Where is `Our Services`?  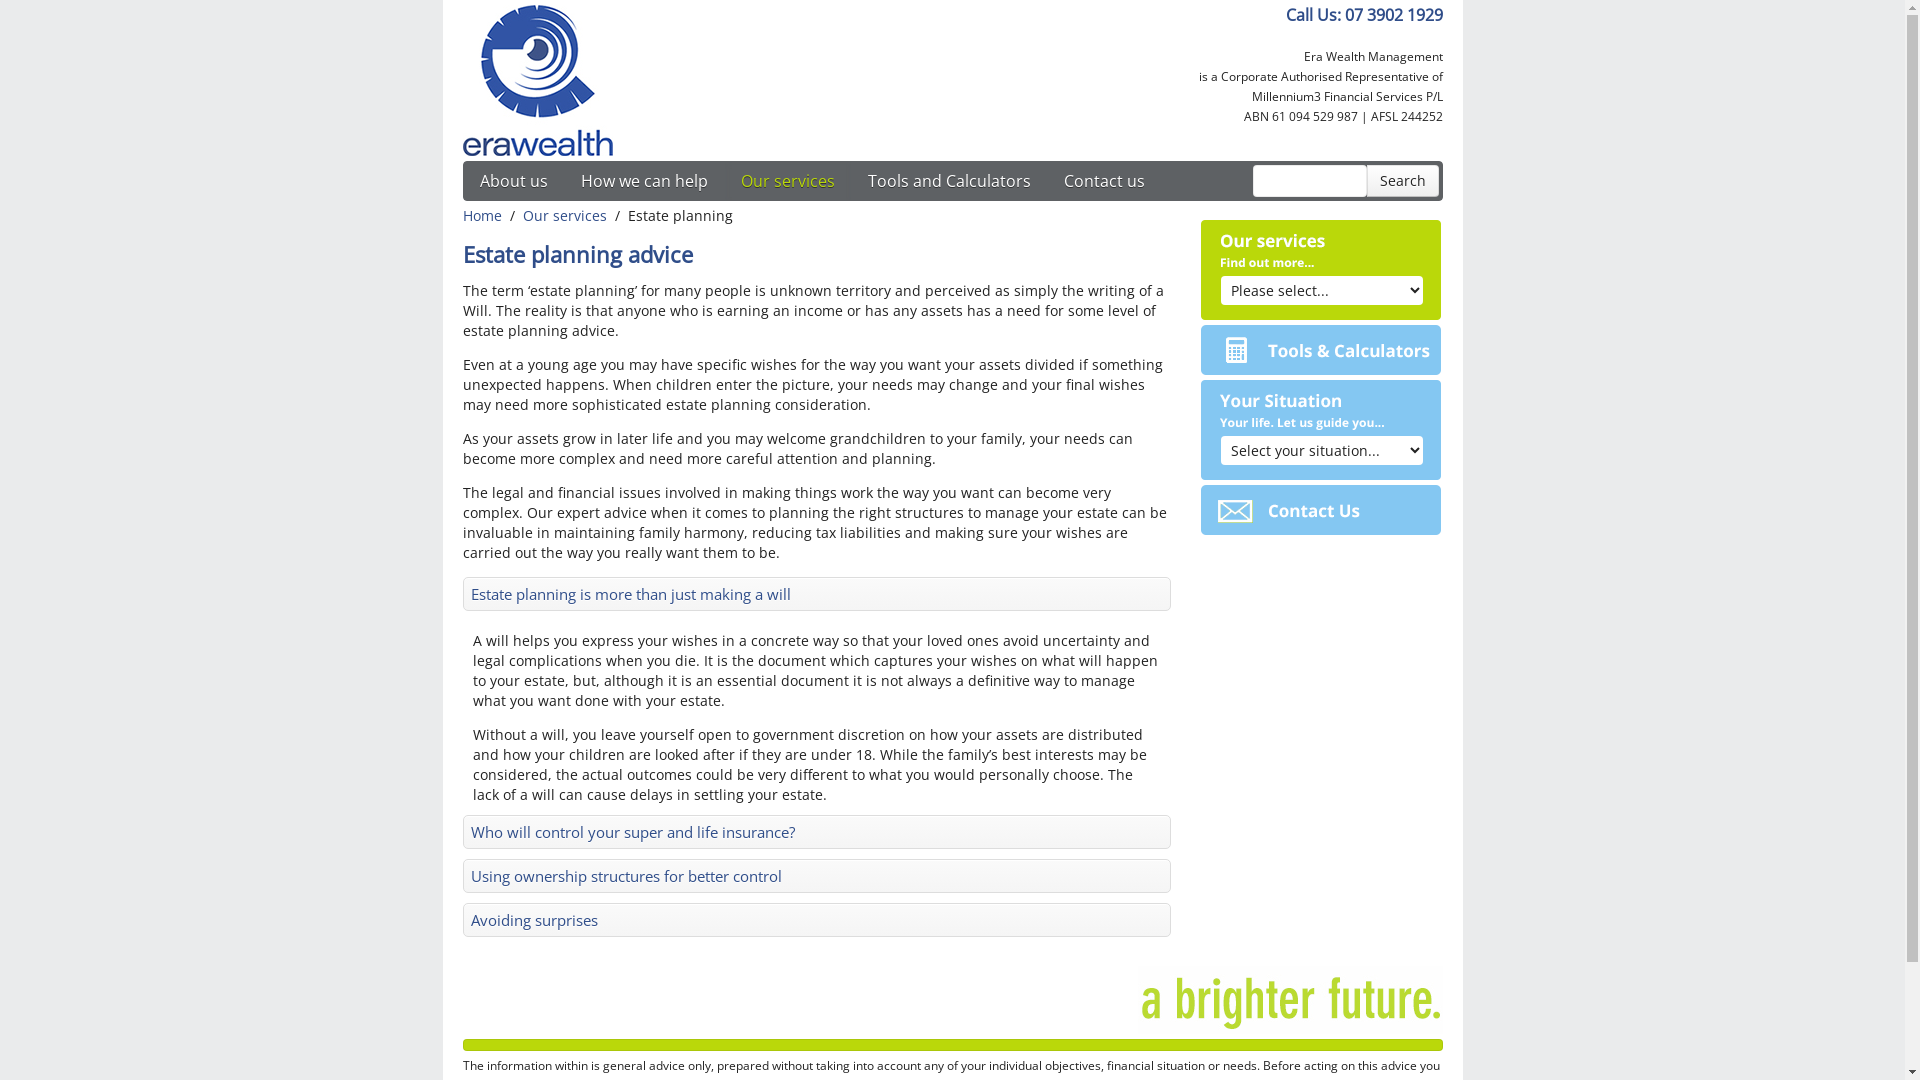 Our Services is located at coordinates (1321, 270).